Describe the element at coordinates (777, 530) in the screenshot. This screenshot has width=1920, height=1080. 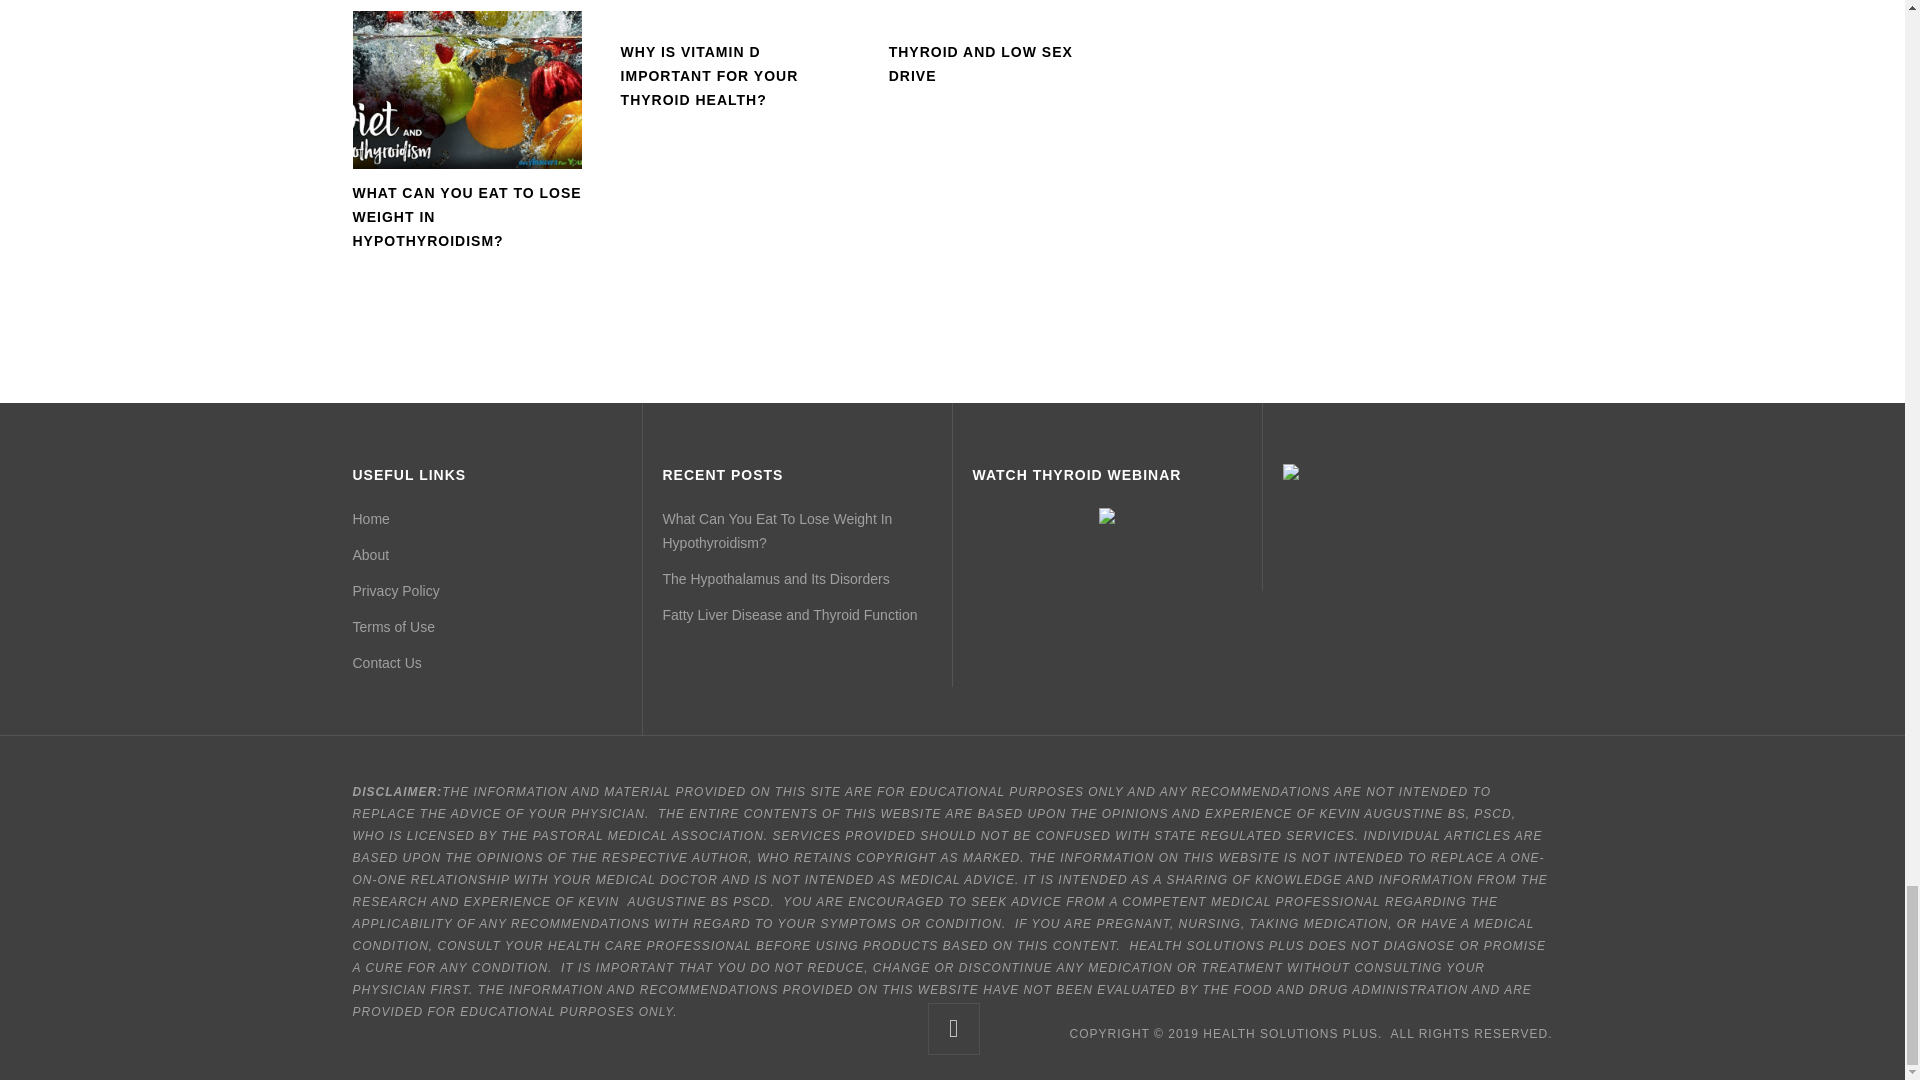
I see `What Can You Eat To Lose Weight In Hypothyroidism?` at that location.